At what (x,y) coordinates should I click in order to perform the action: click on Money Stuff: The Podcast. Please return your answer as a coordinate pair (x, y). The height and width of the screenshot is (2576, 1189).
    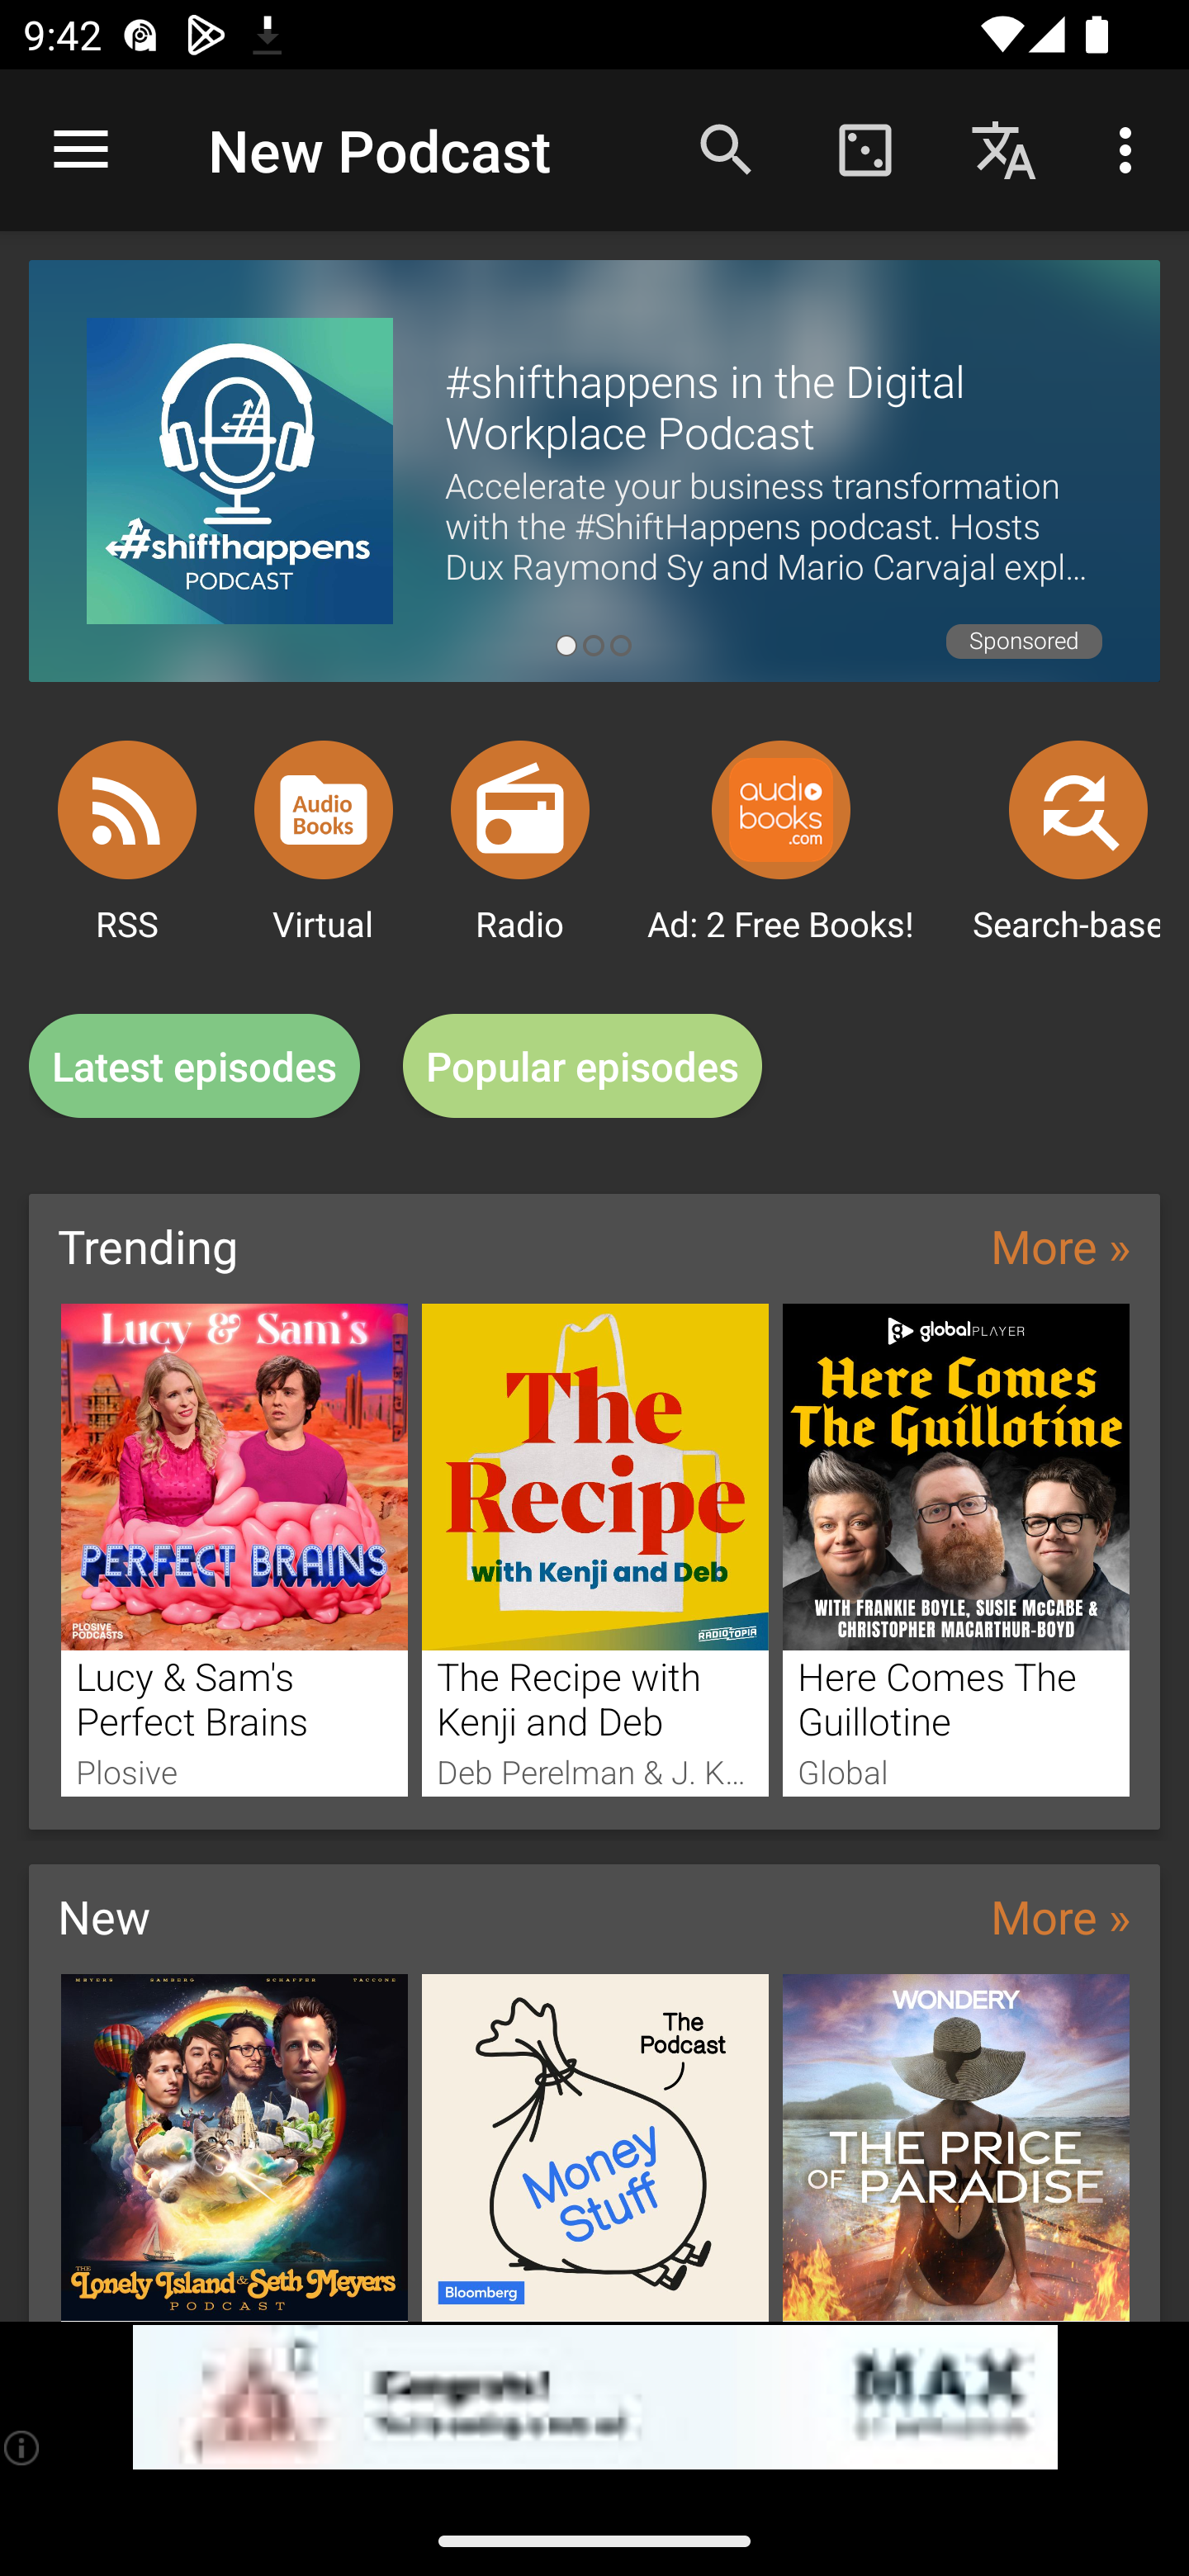
    Looking at the image, I should click on (595, 2147).